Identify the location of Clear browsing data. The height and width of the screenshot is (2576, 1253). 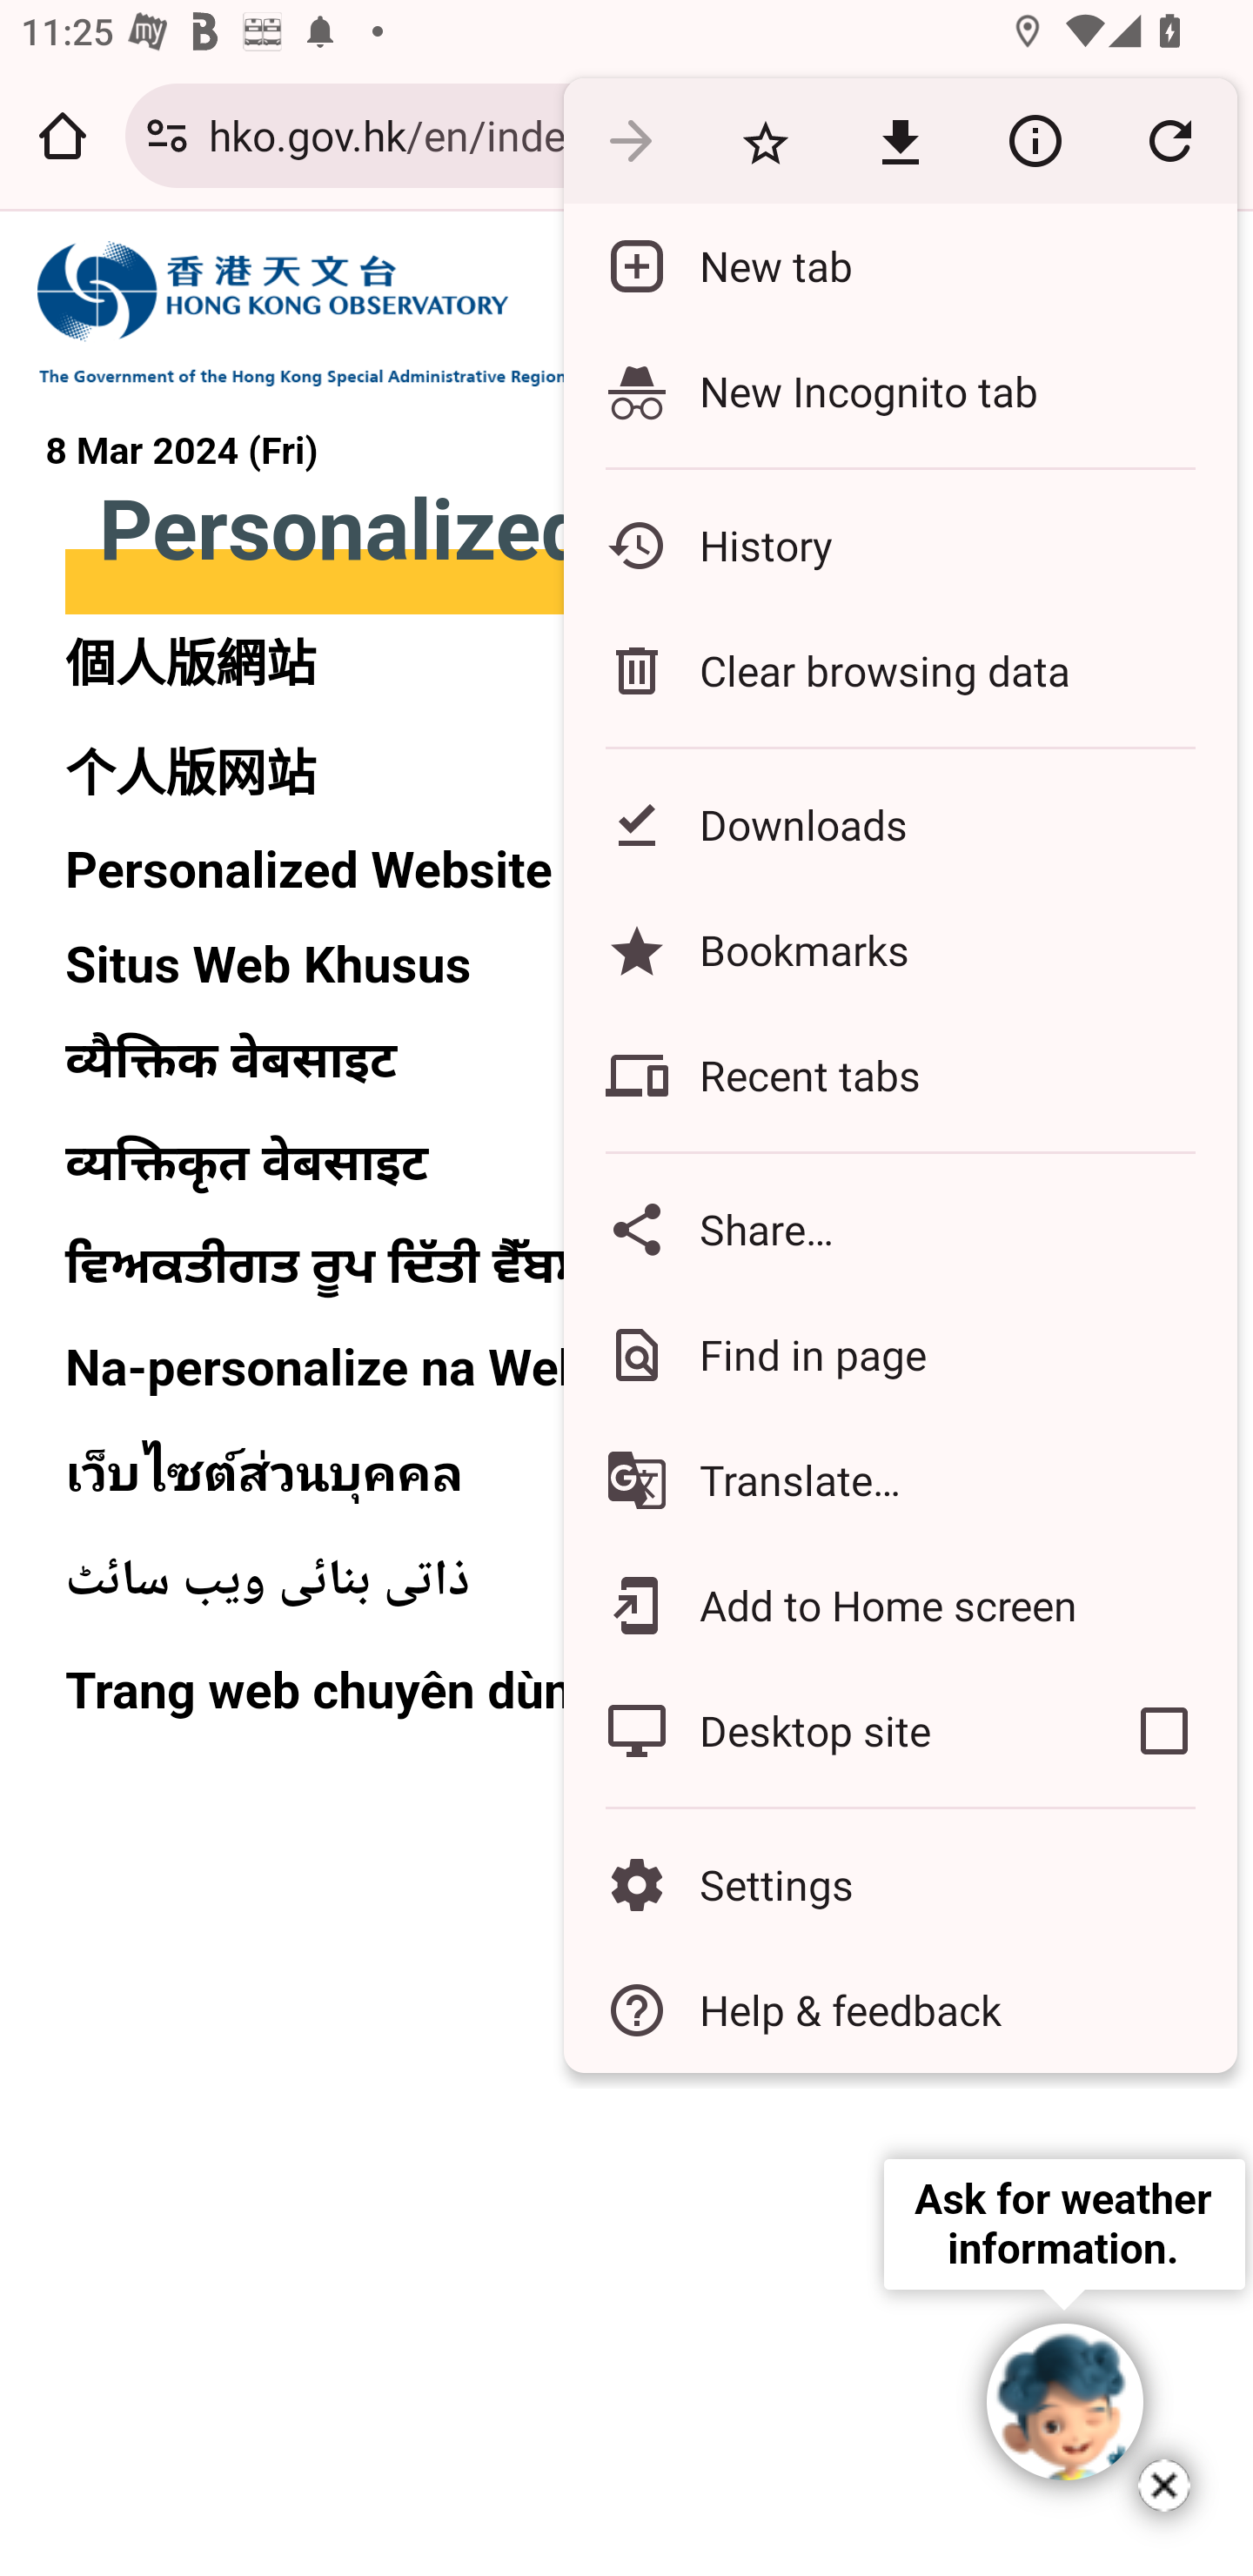
(901, 670).